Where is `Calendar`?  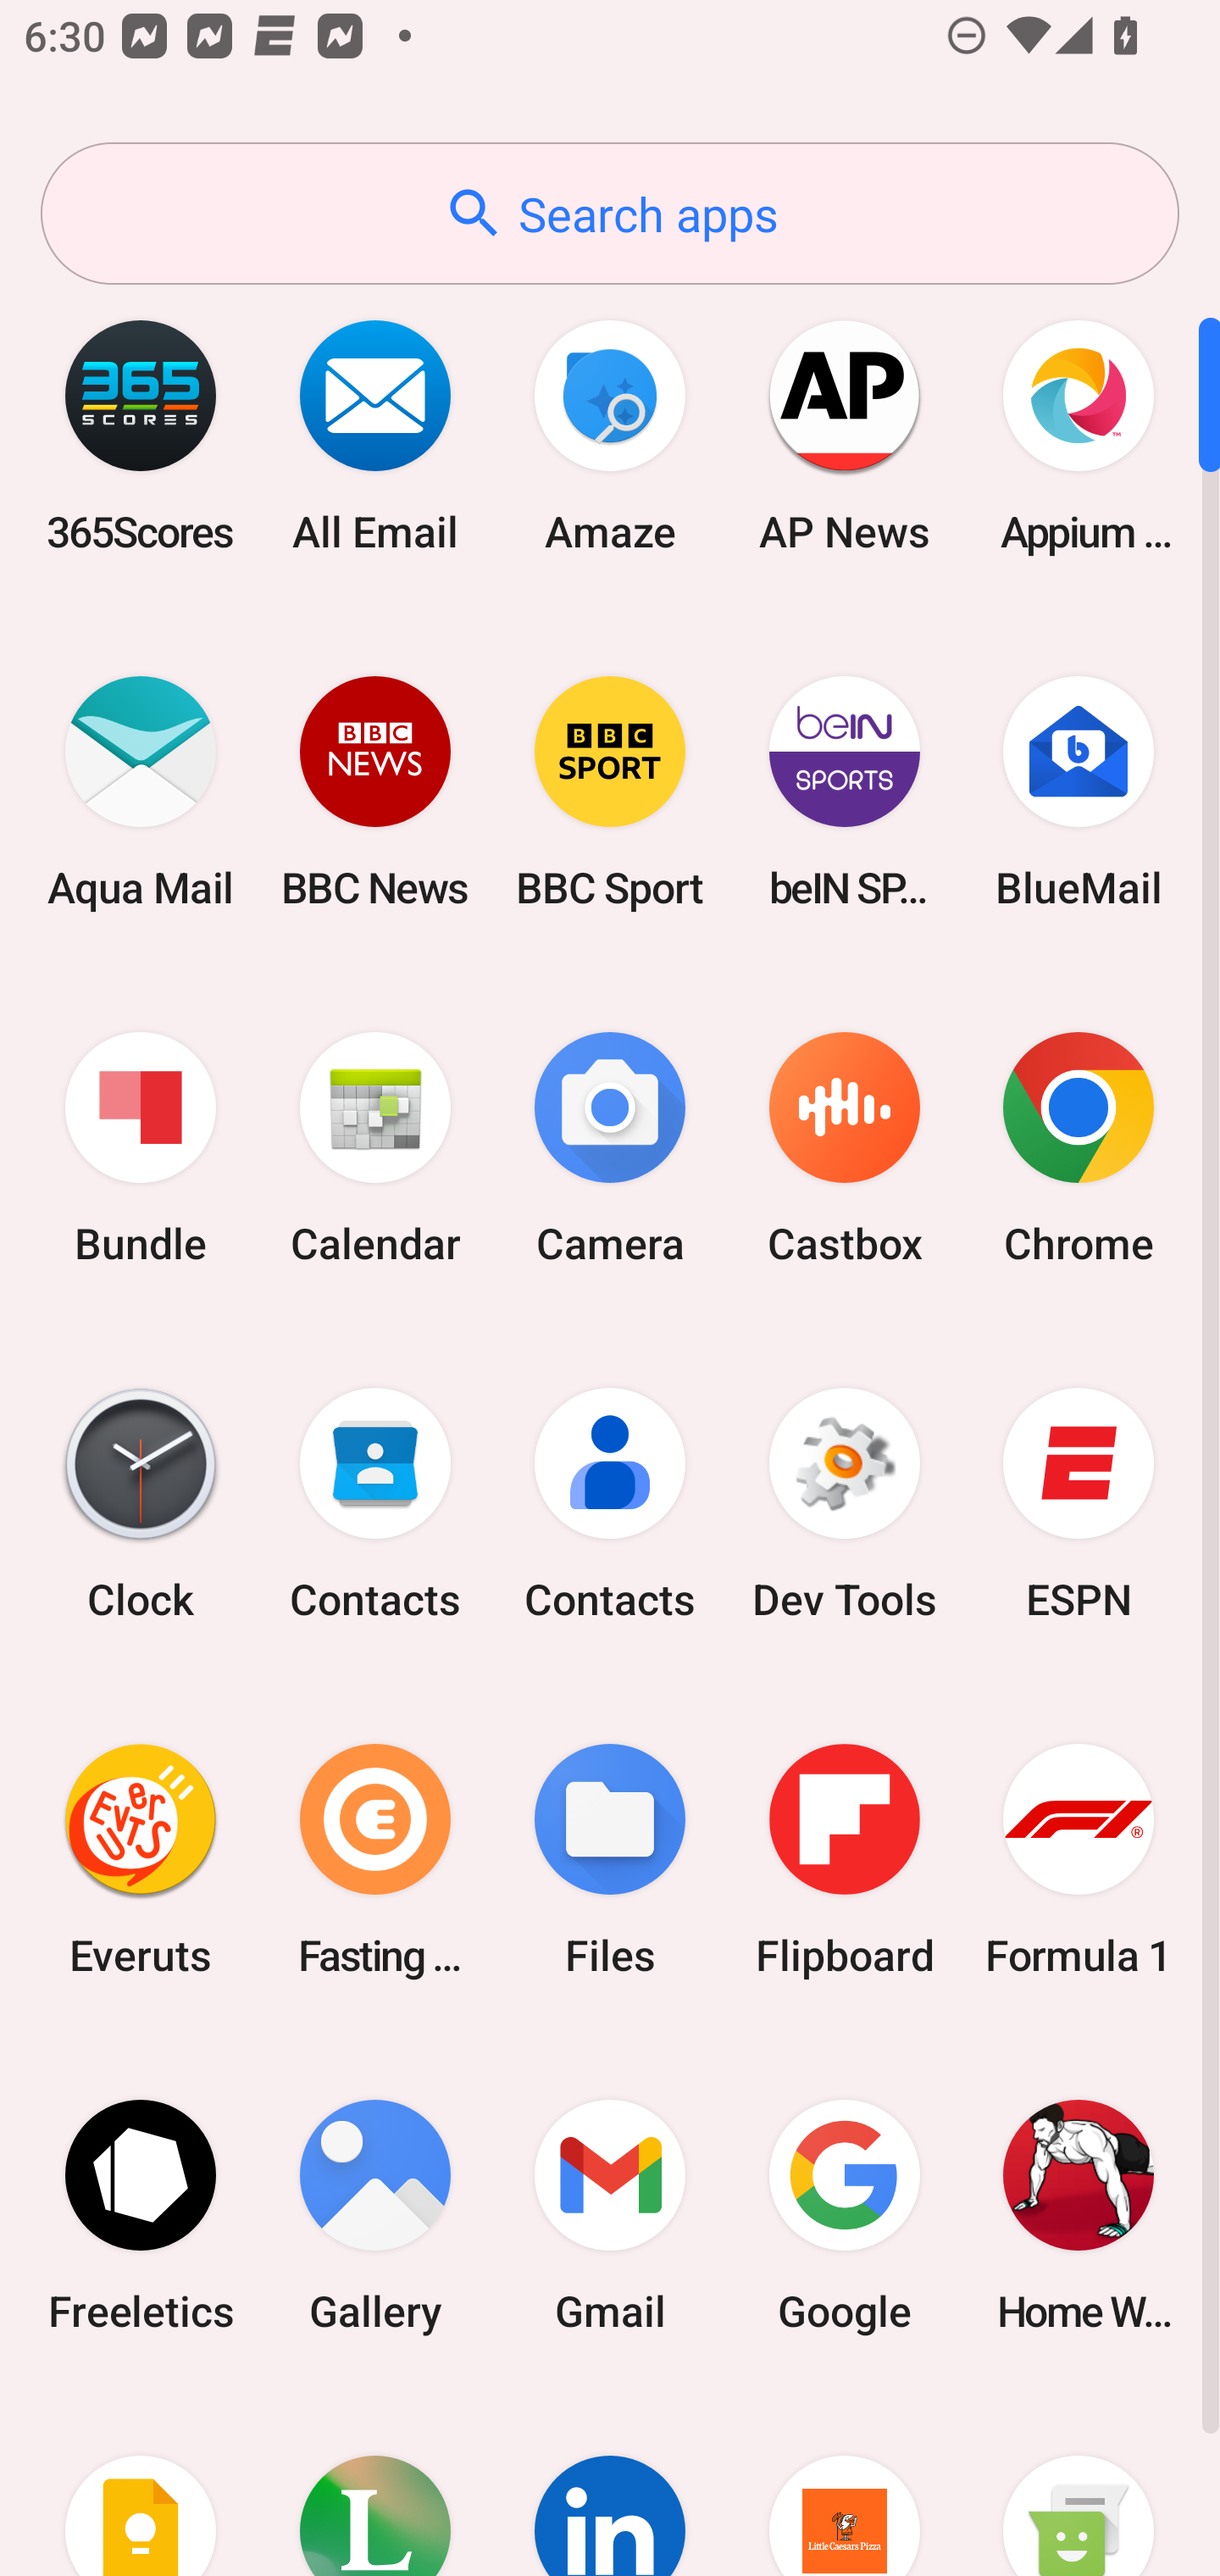
Calendar is located at coordinates (375, 1149).